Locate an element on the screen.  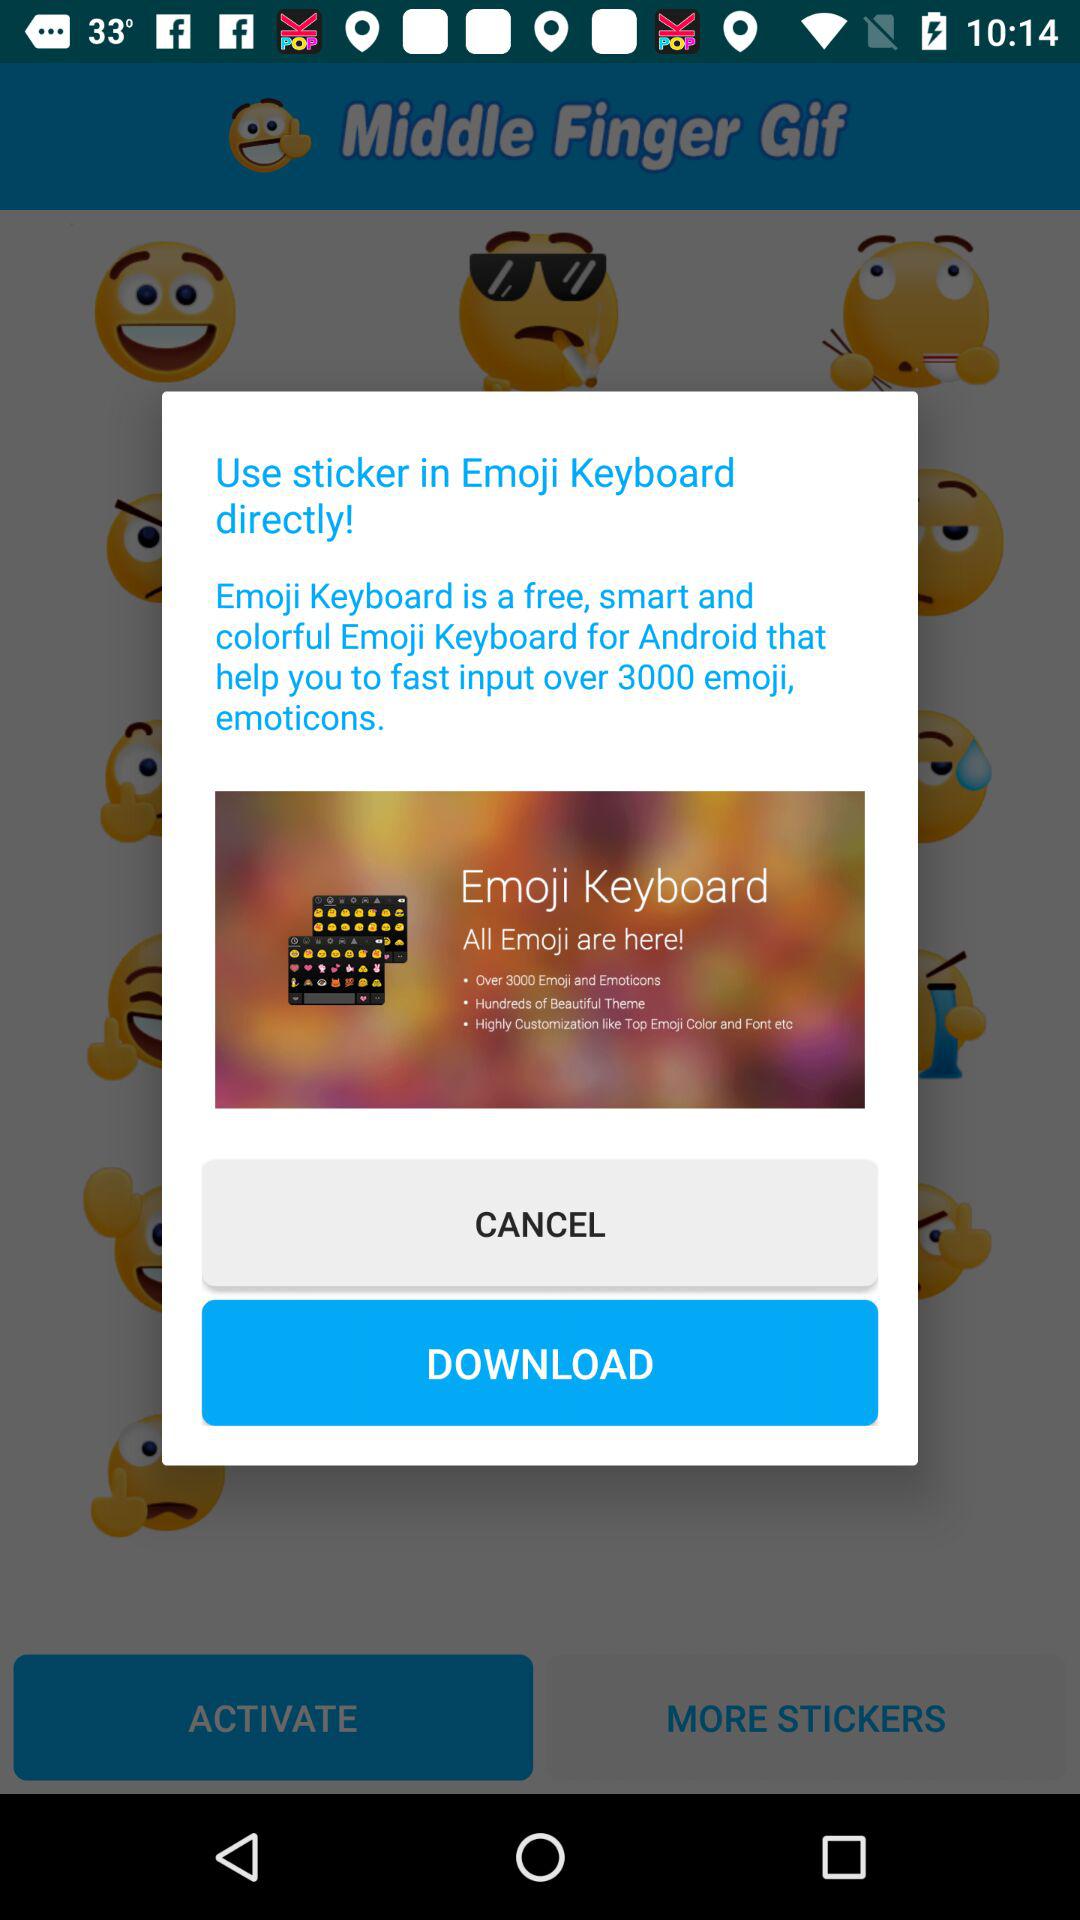
flip to the download item is located at coordinates (540, 1362).